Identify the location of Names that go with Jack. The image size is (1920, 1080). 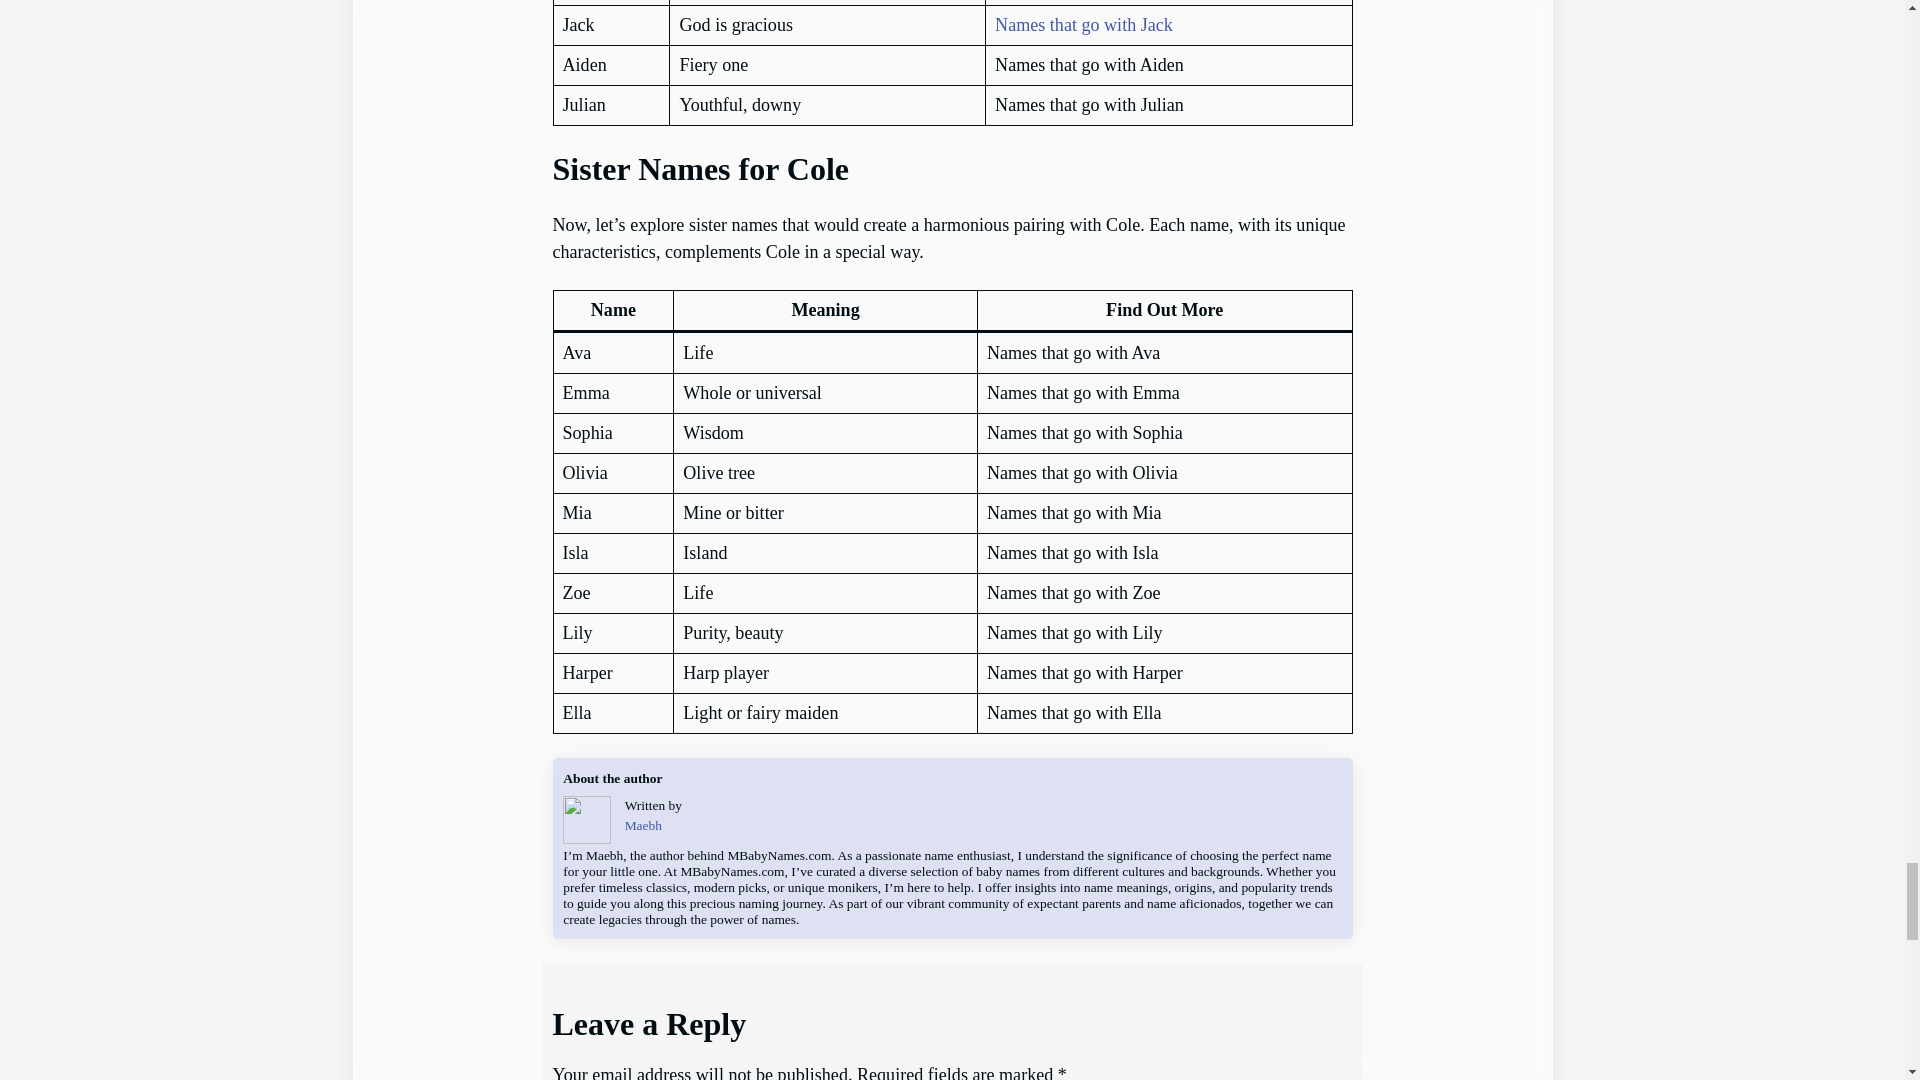
(1084, 24).